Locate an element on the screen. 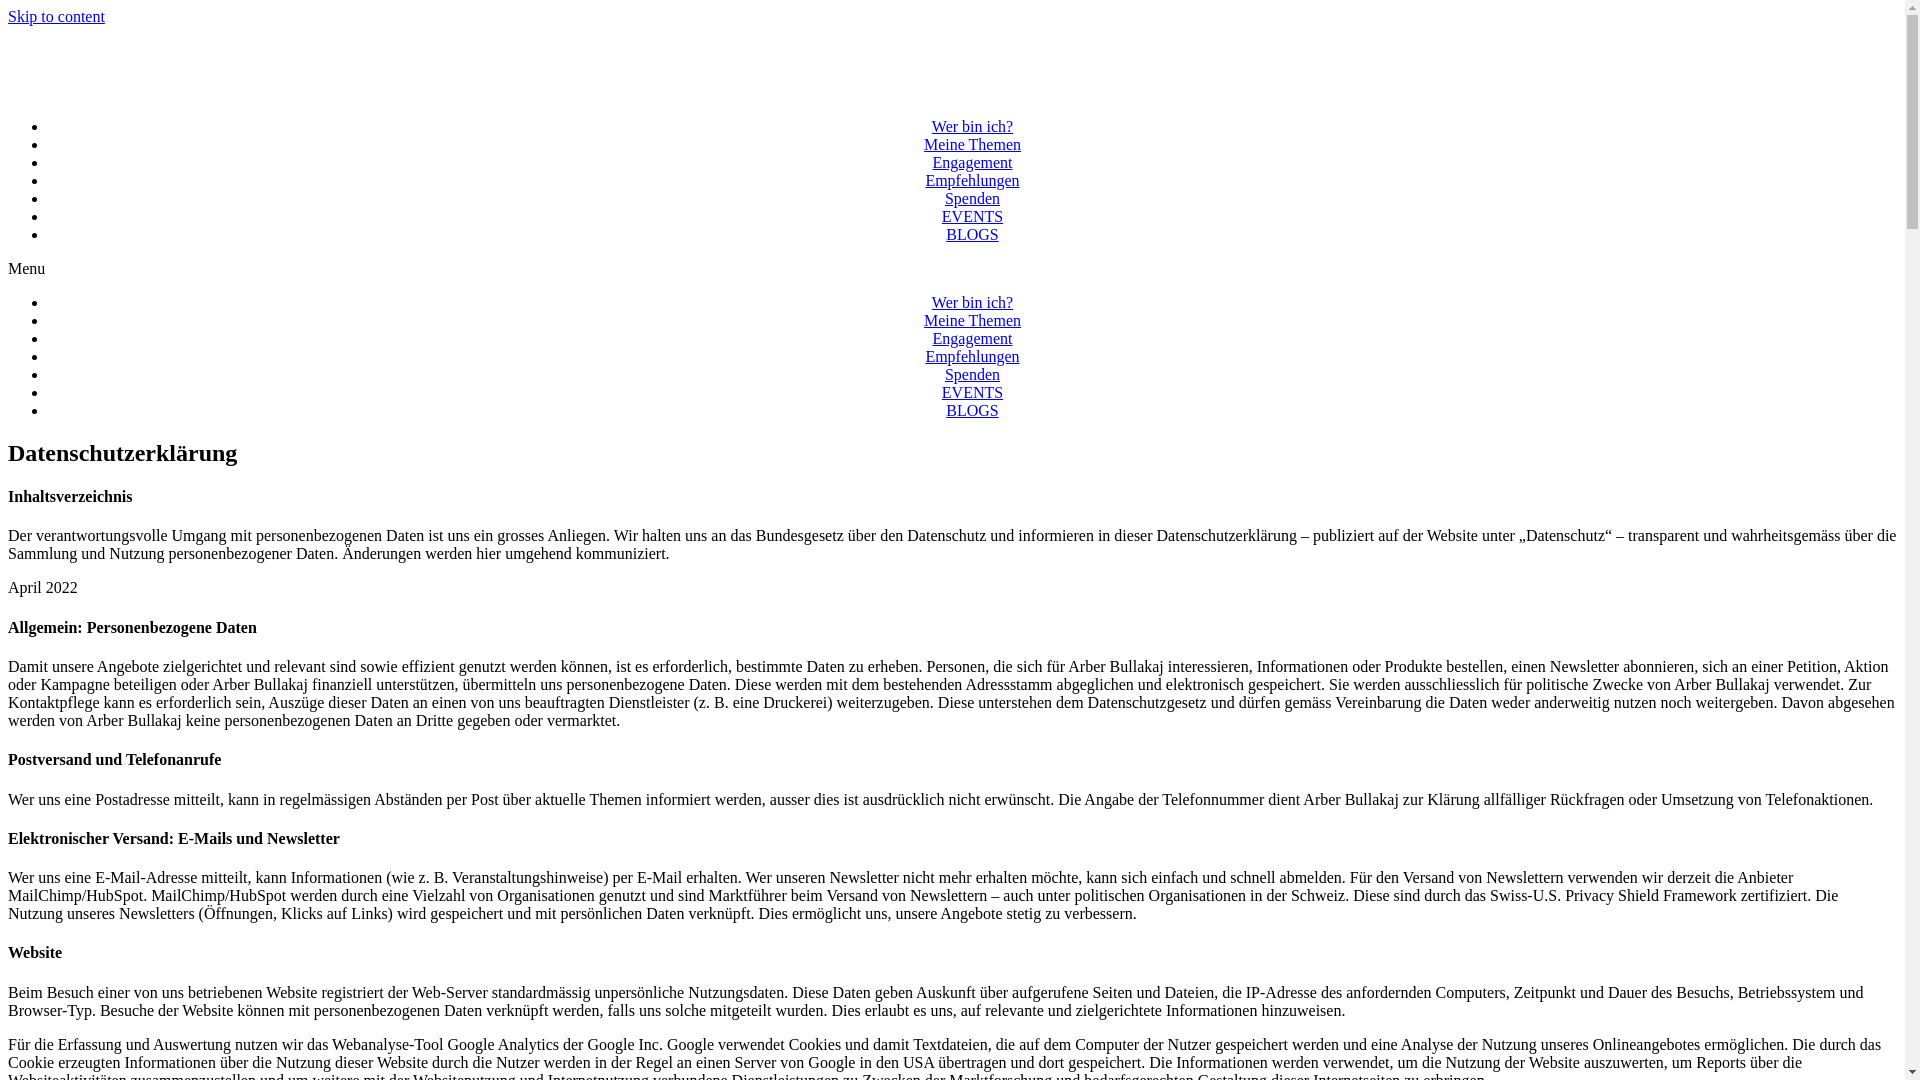  Spenden is located at coordinates (972, 199).